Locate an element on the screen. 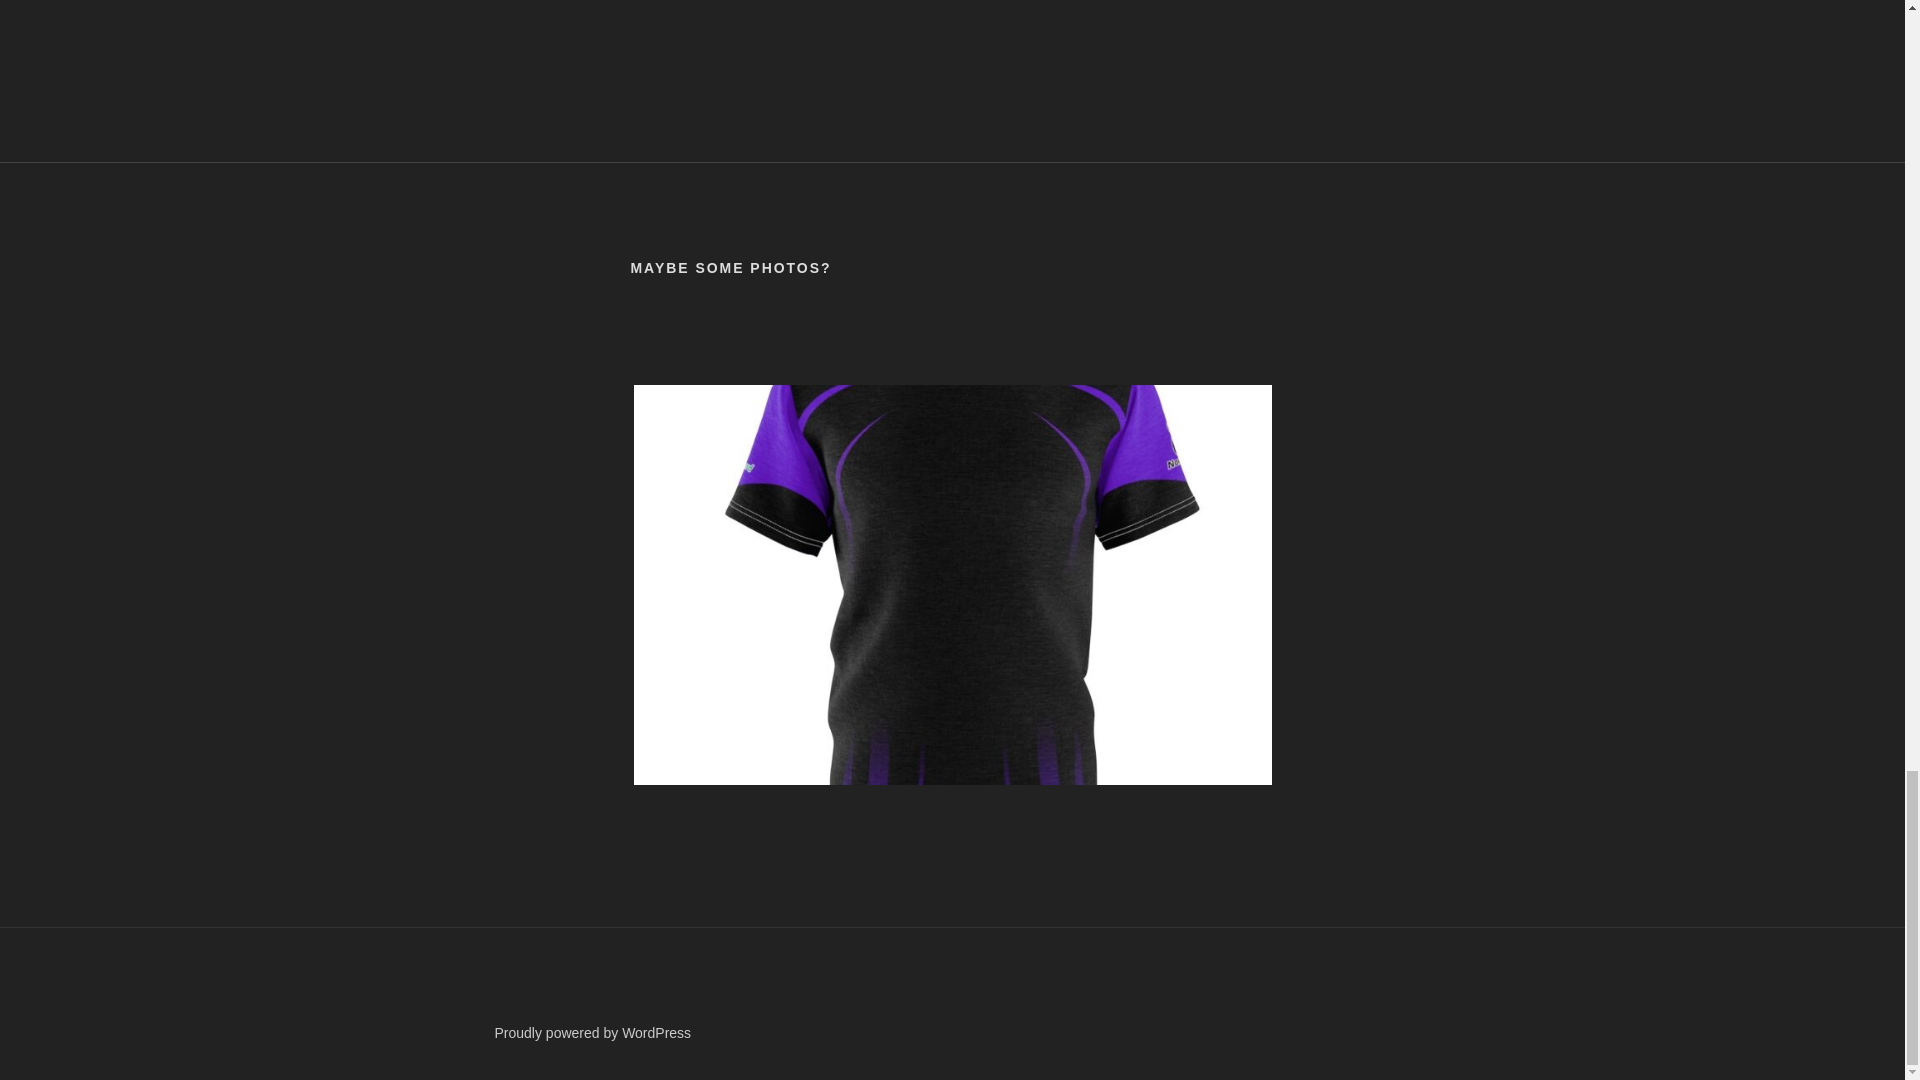  NERD SCHOOL: How to be a Noname Nerd is located at coordinates (952, 37).